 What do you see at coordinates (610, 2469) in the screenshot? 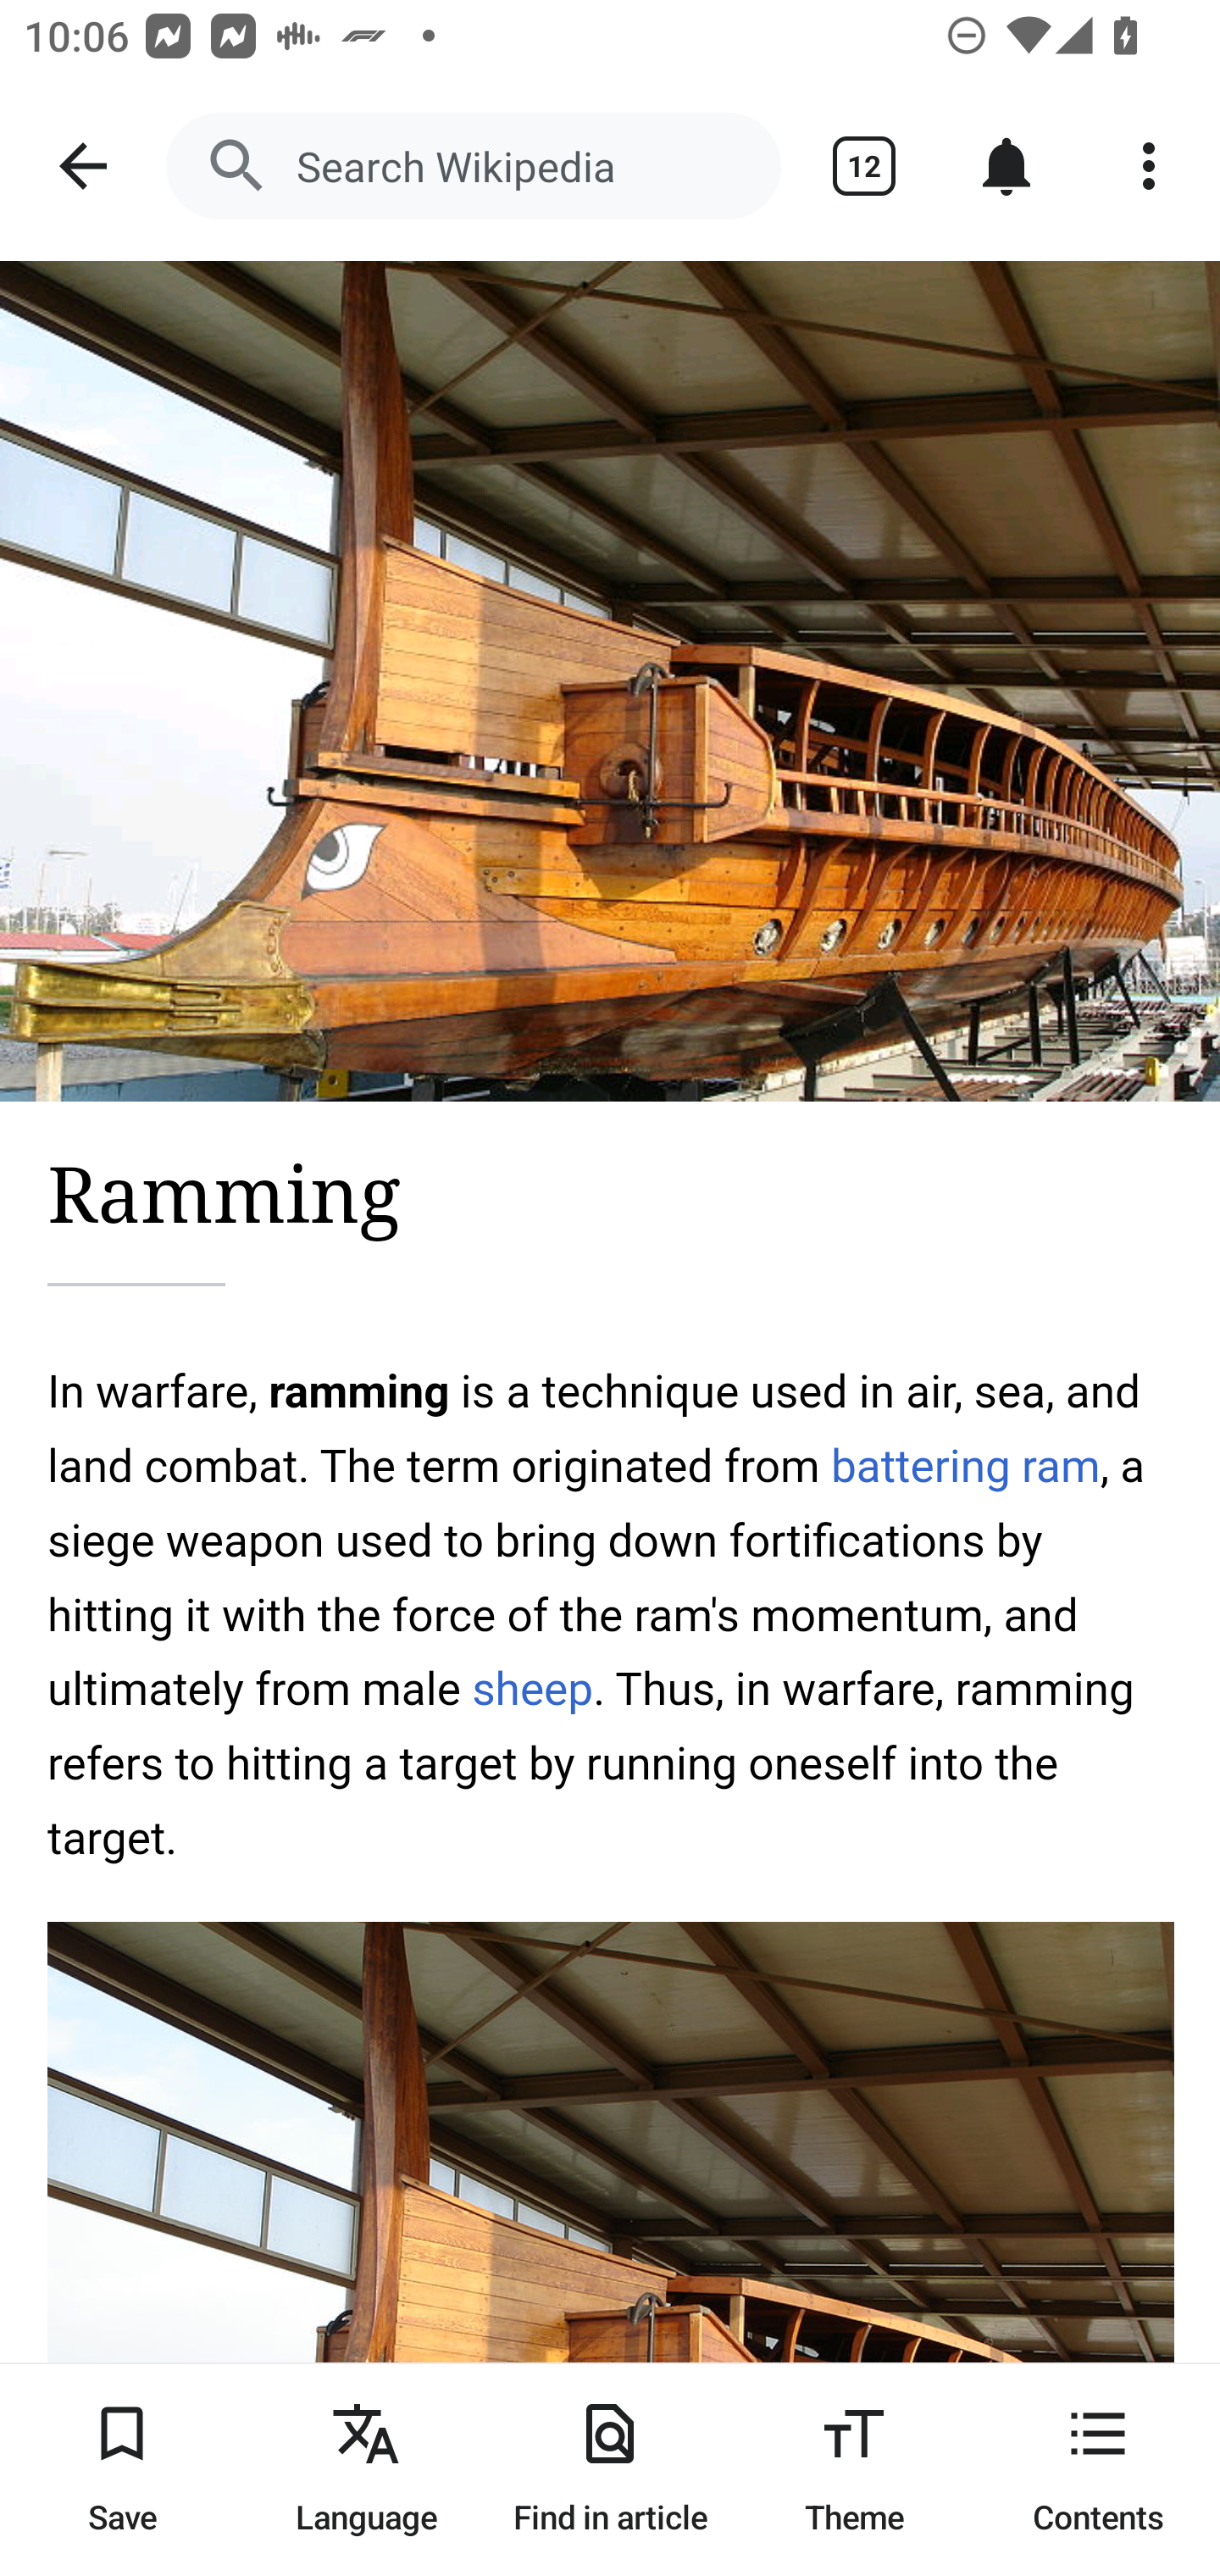
I see `Find in article` at bounding box center [610, 2469].